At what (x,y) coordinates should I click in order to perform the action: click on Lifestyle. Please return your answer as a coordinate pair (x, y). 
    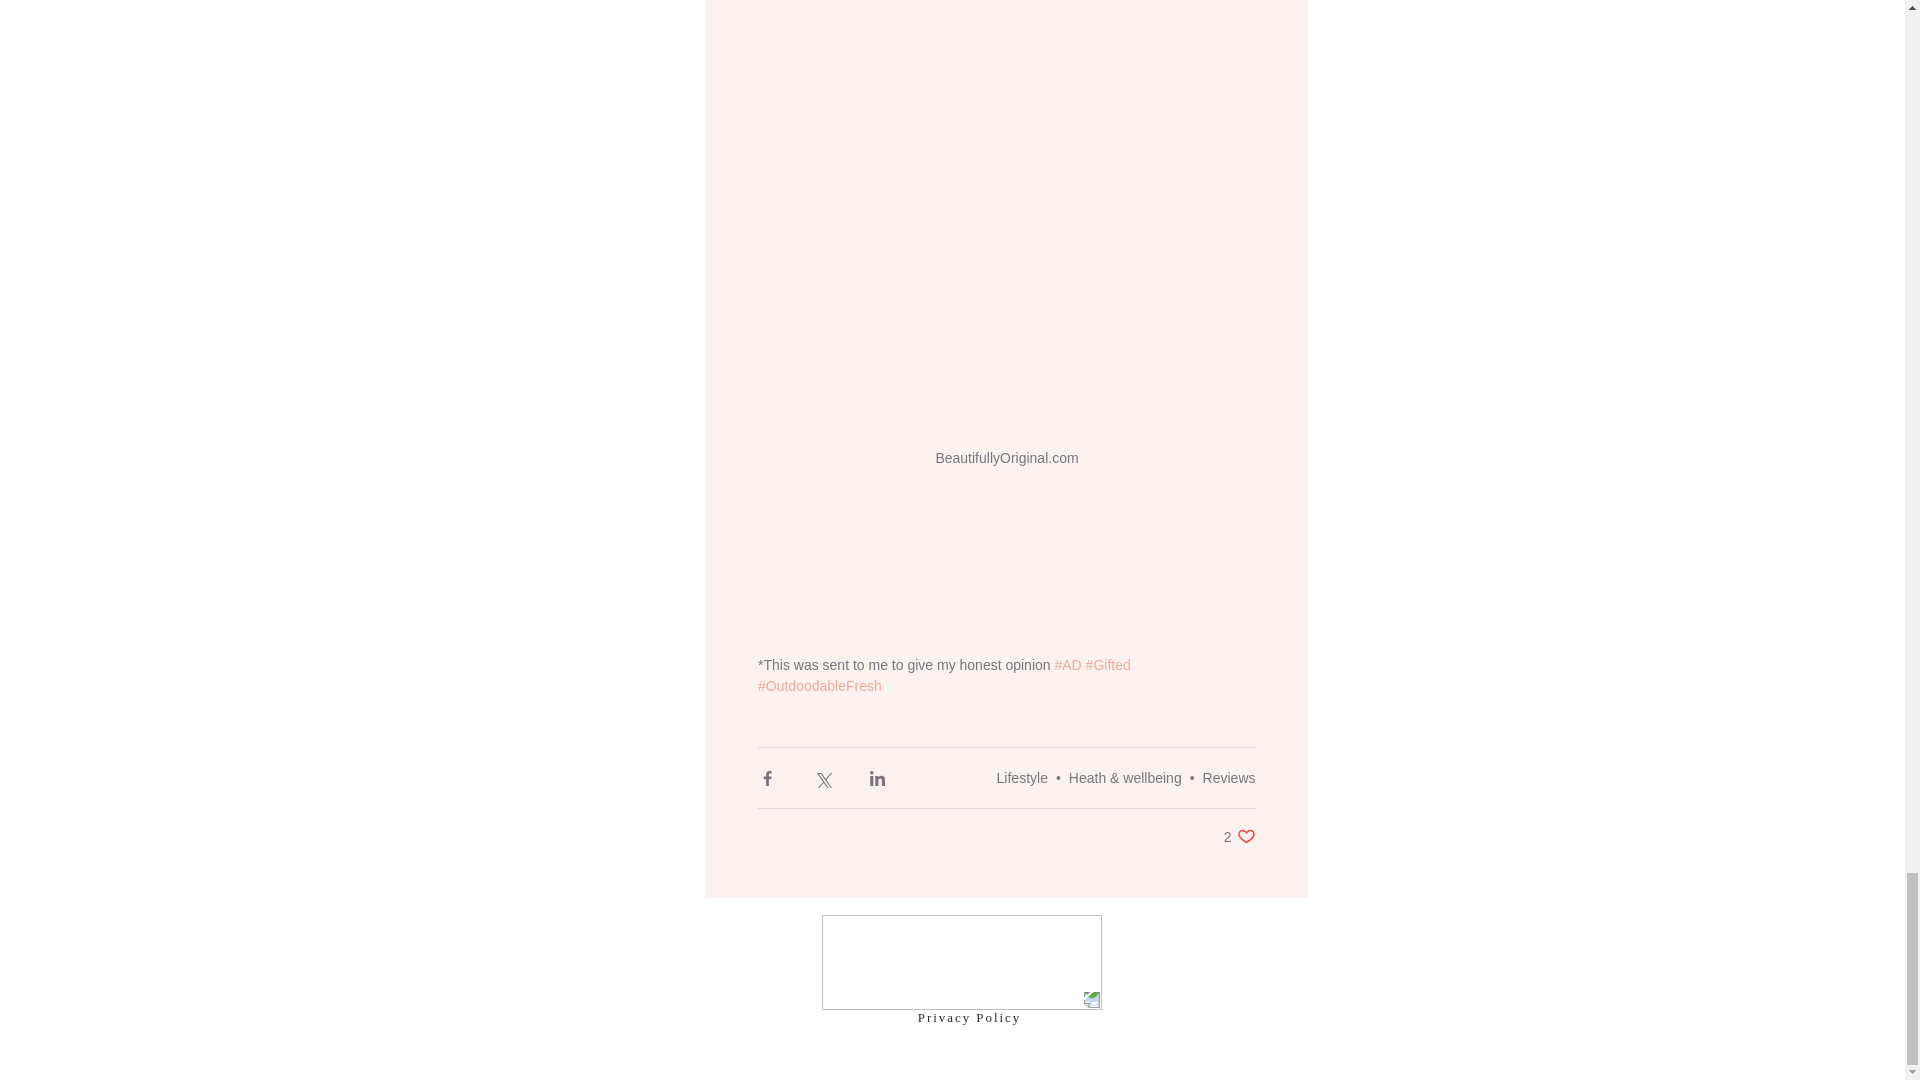
    Looking at the image, I should click on (969, 1016).